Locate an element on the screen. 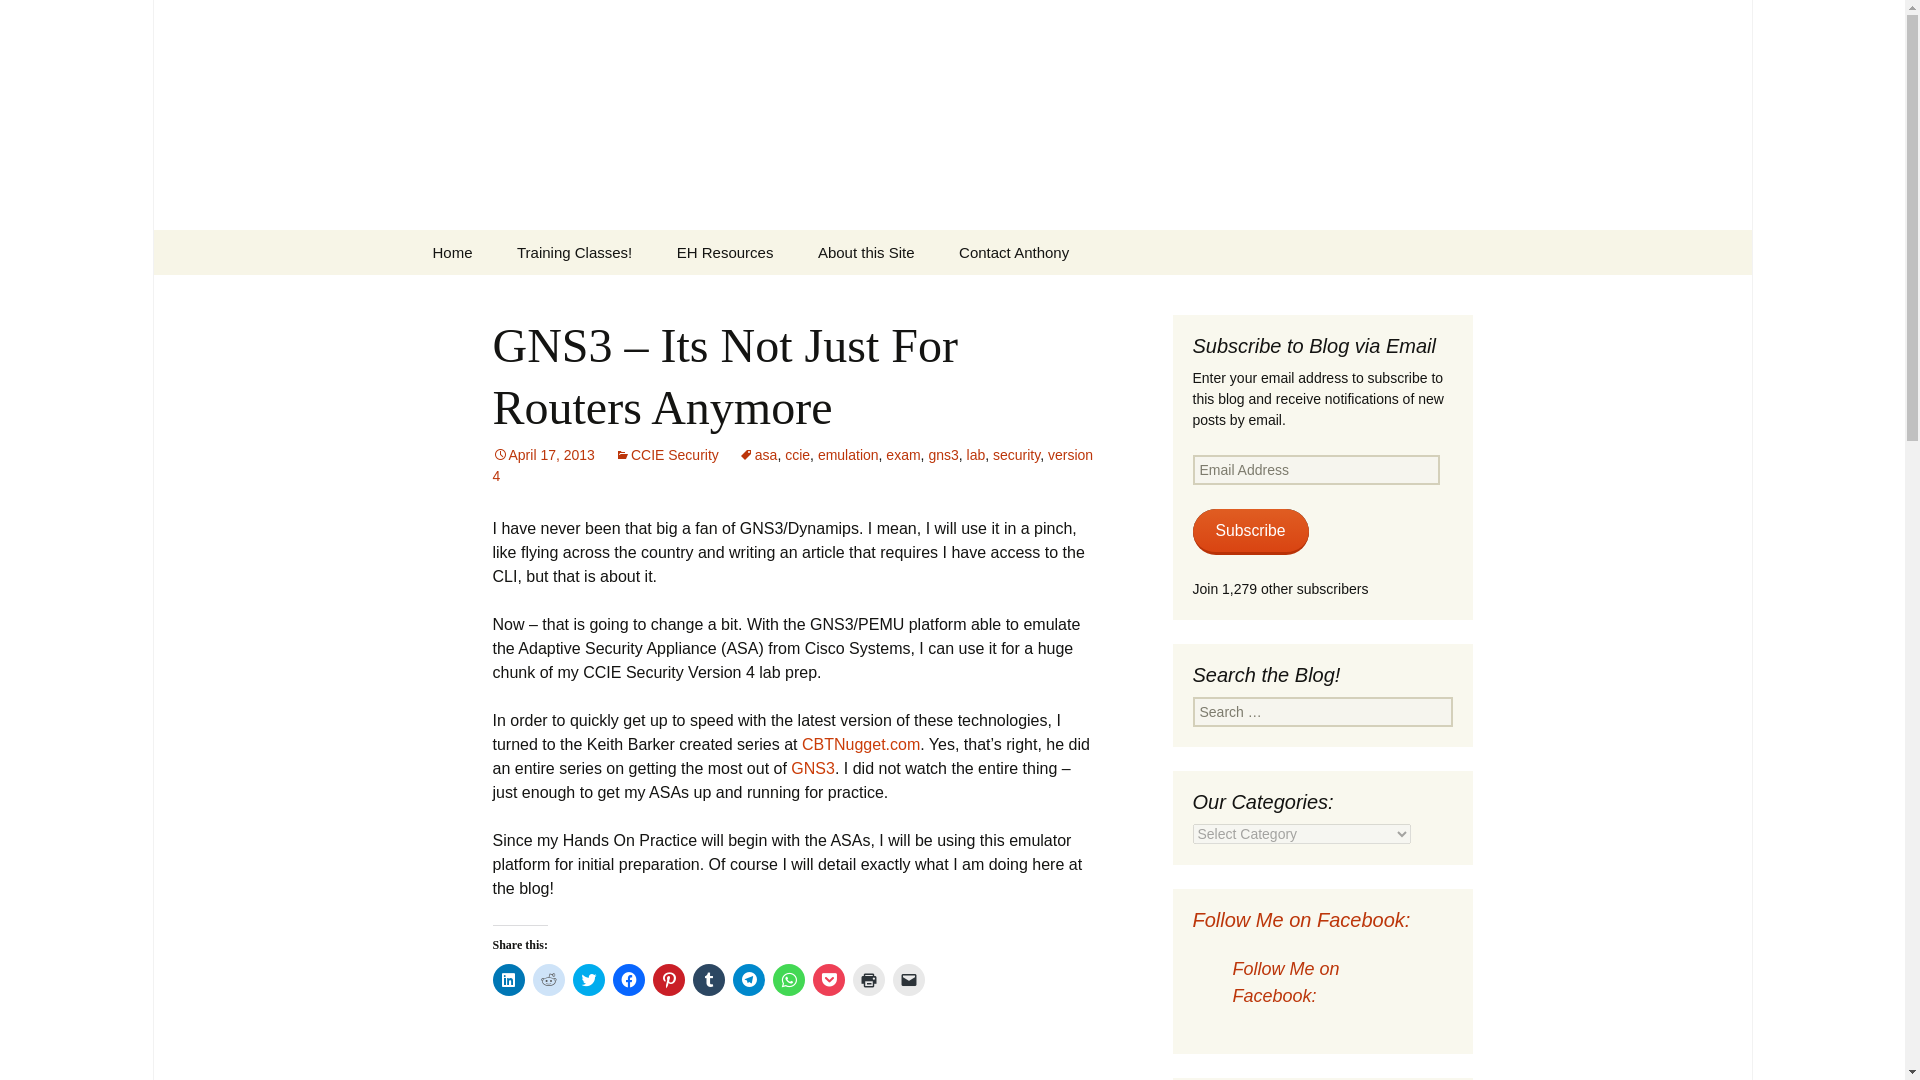 The width and height of the screenshot is (1920, 1080). Home is located at coordinates (452, 252).